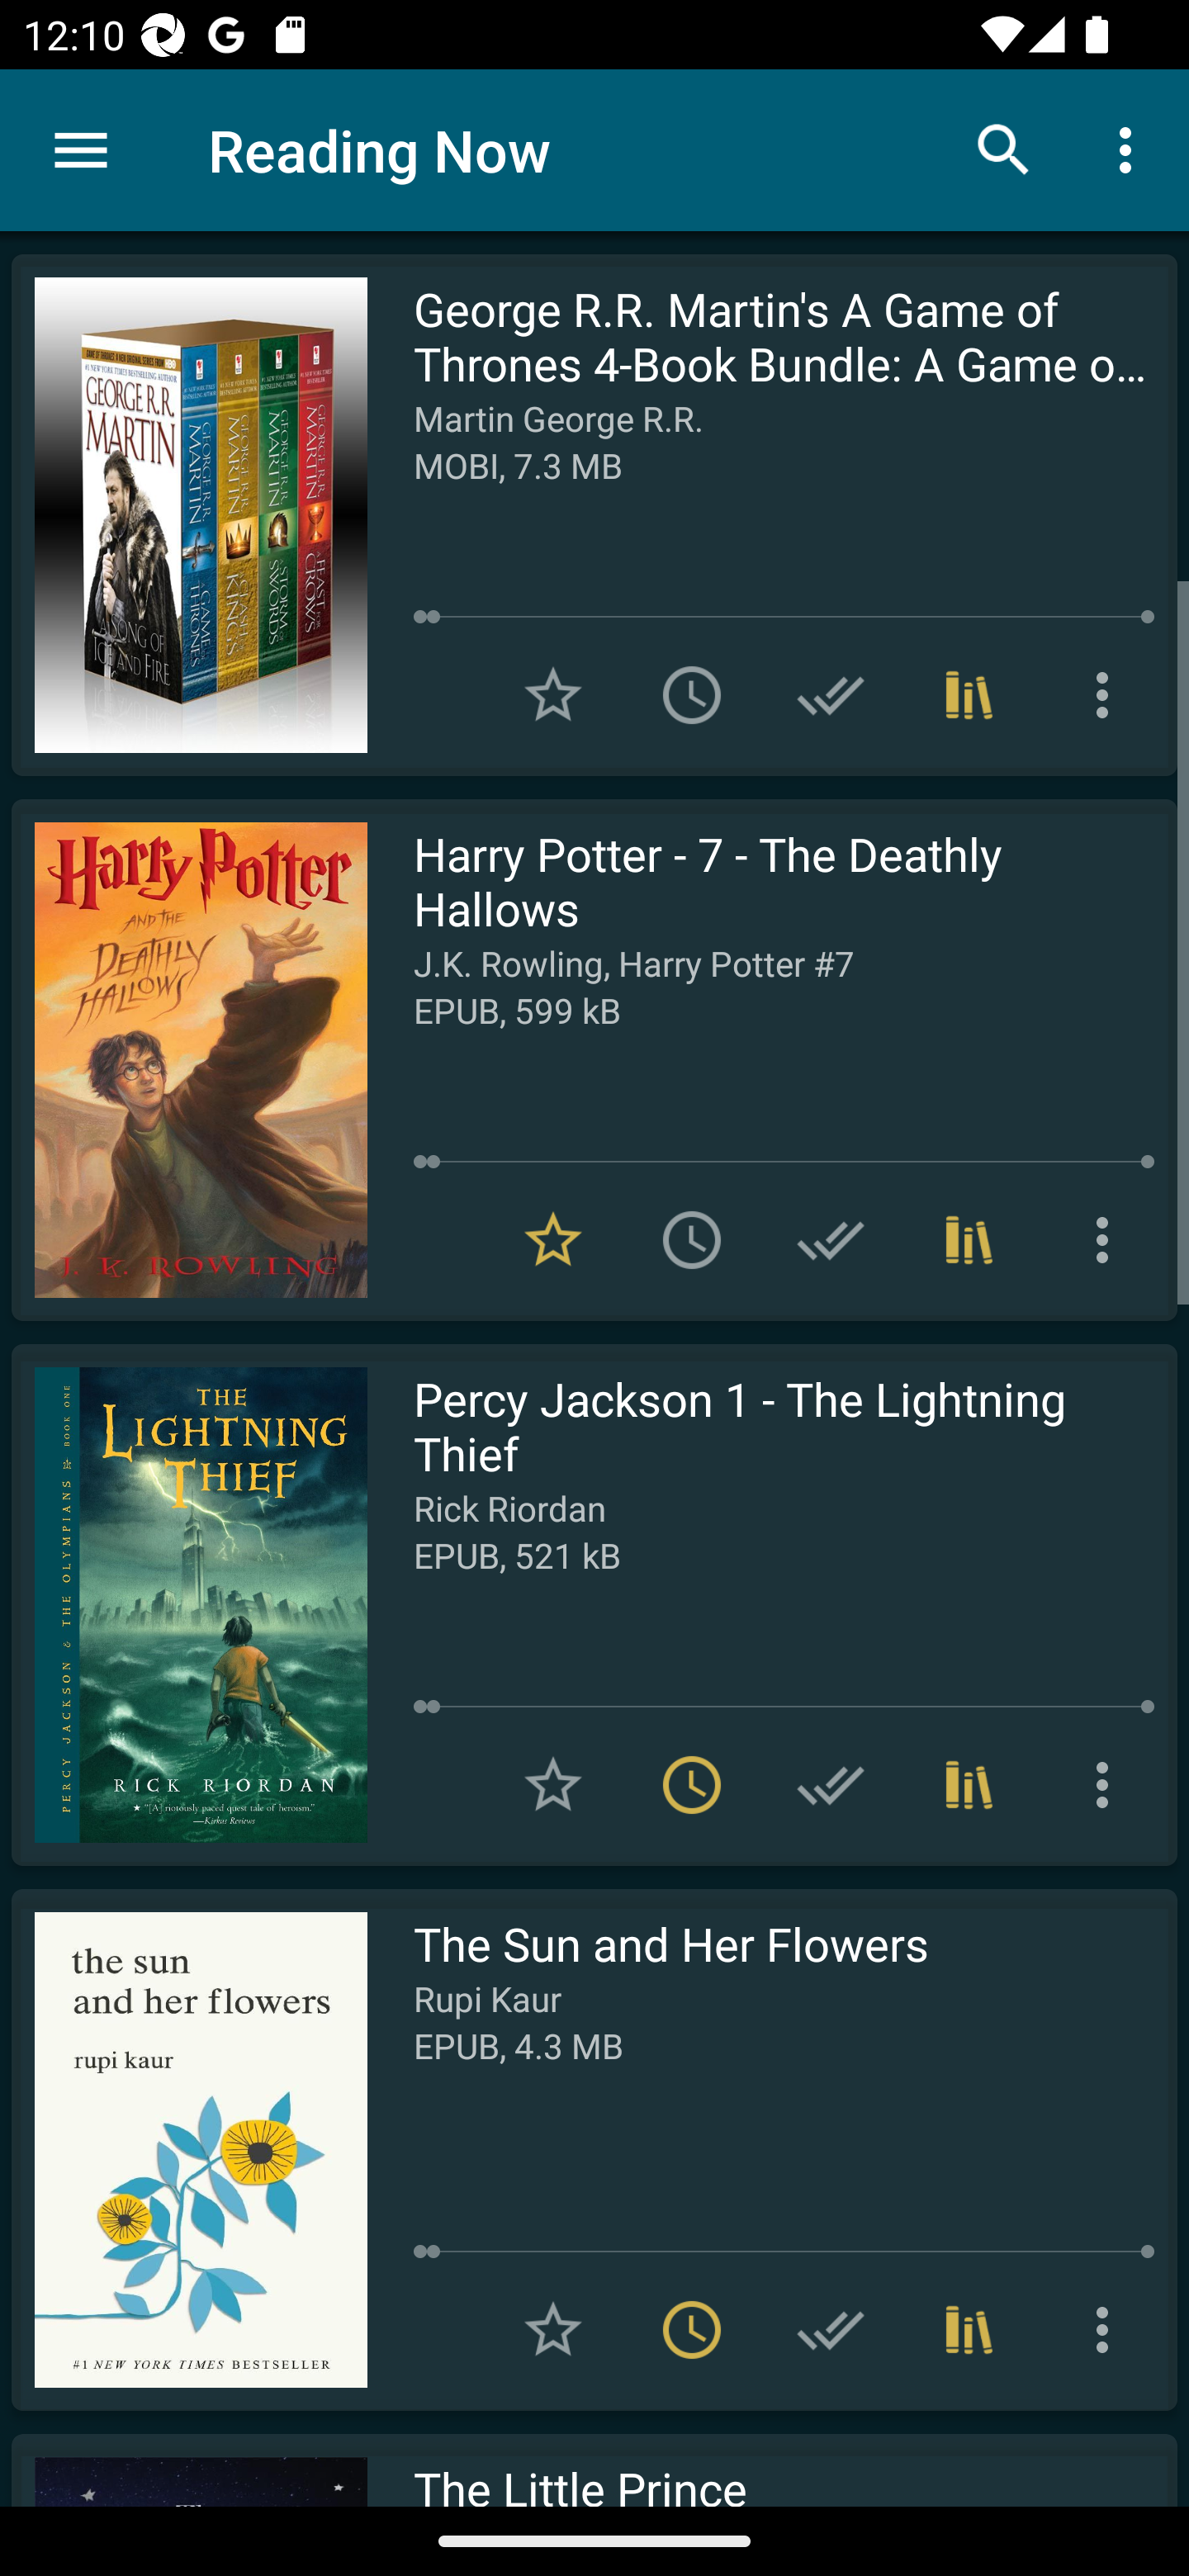  What do you see at coordinates (692, 695) in the screenshot?
I see `Add to To read` at bounding box center [692, 695].